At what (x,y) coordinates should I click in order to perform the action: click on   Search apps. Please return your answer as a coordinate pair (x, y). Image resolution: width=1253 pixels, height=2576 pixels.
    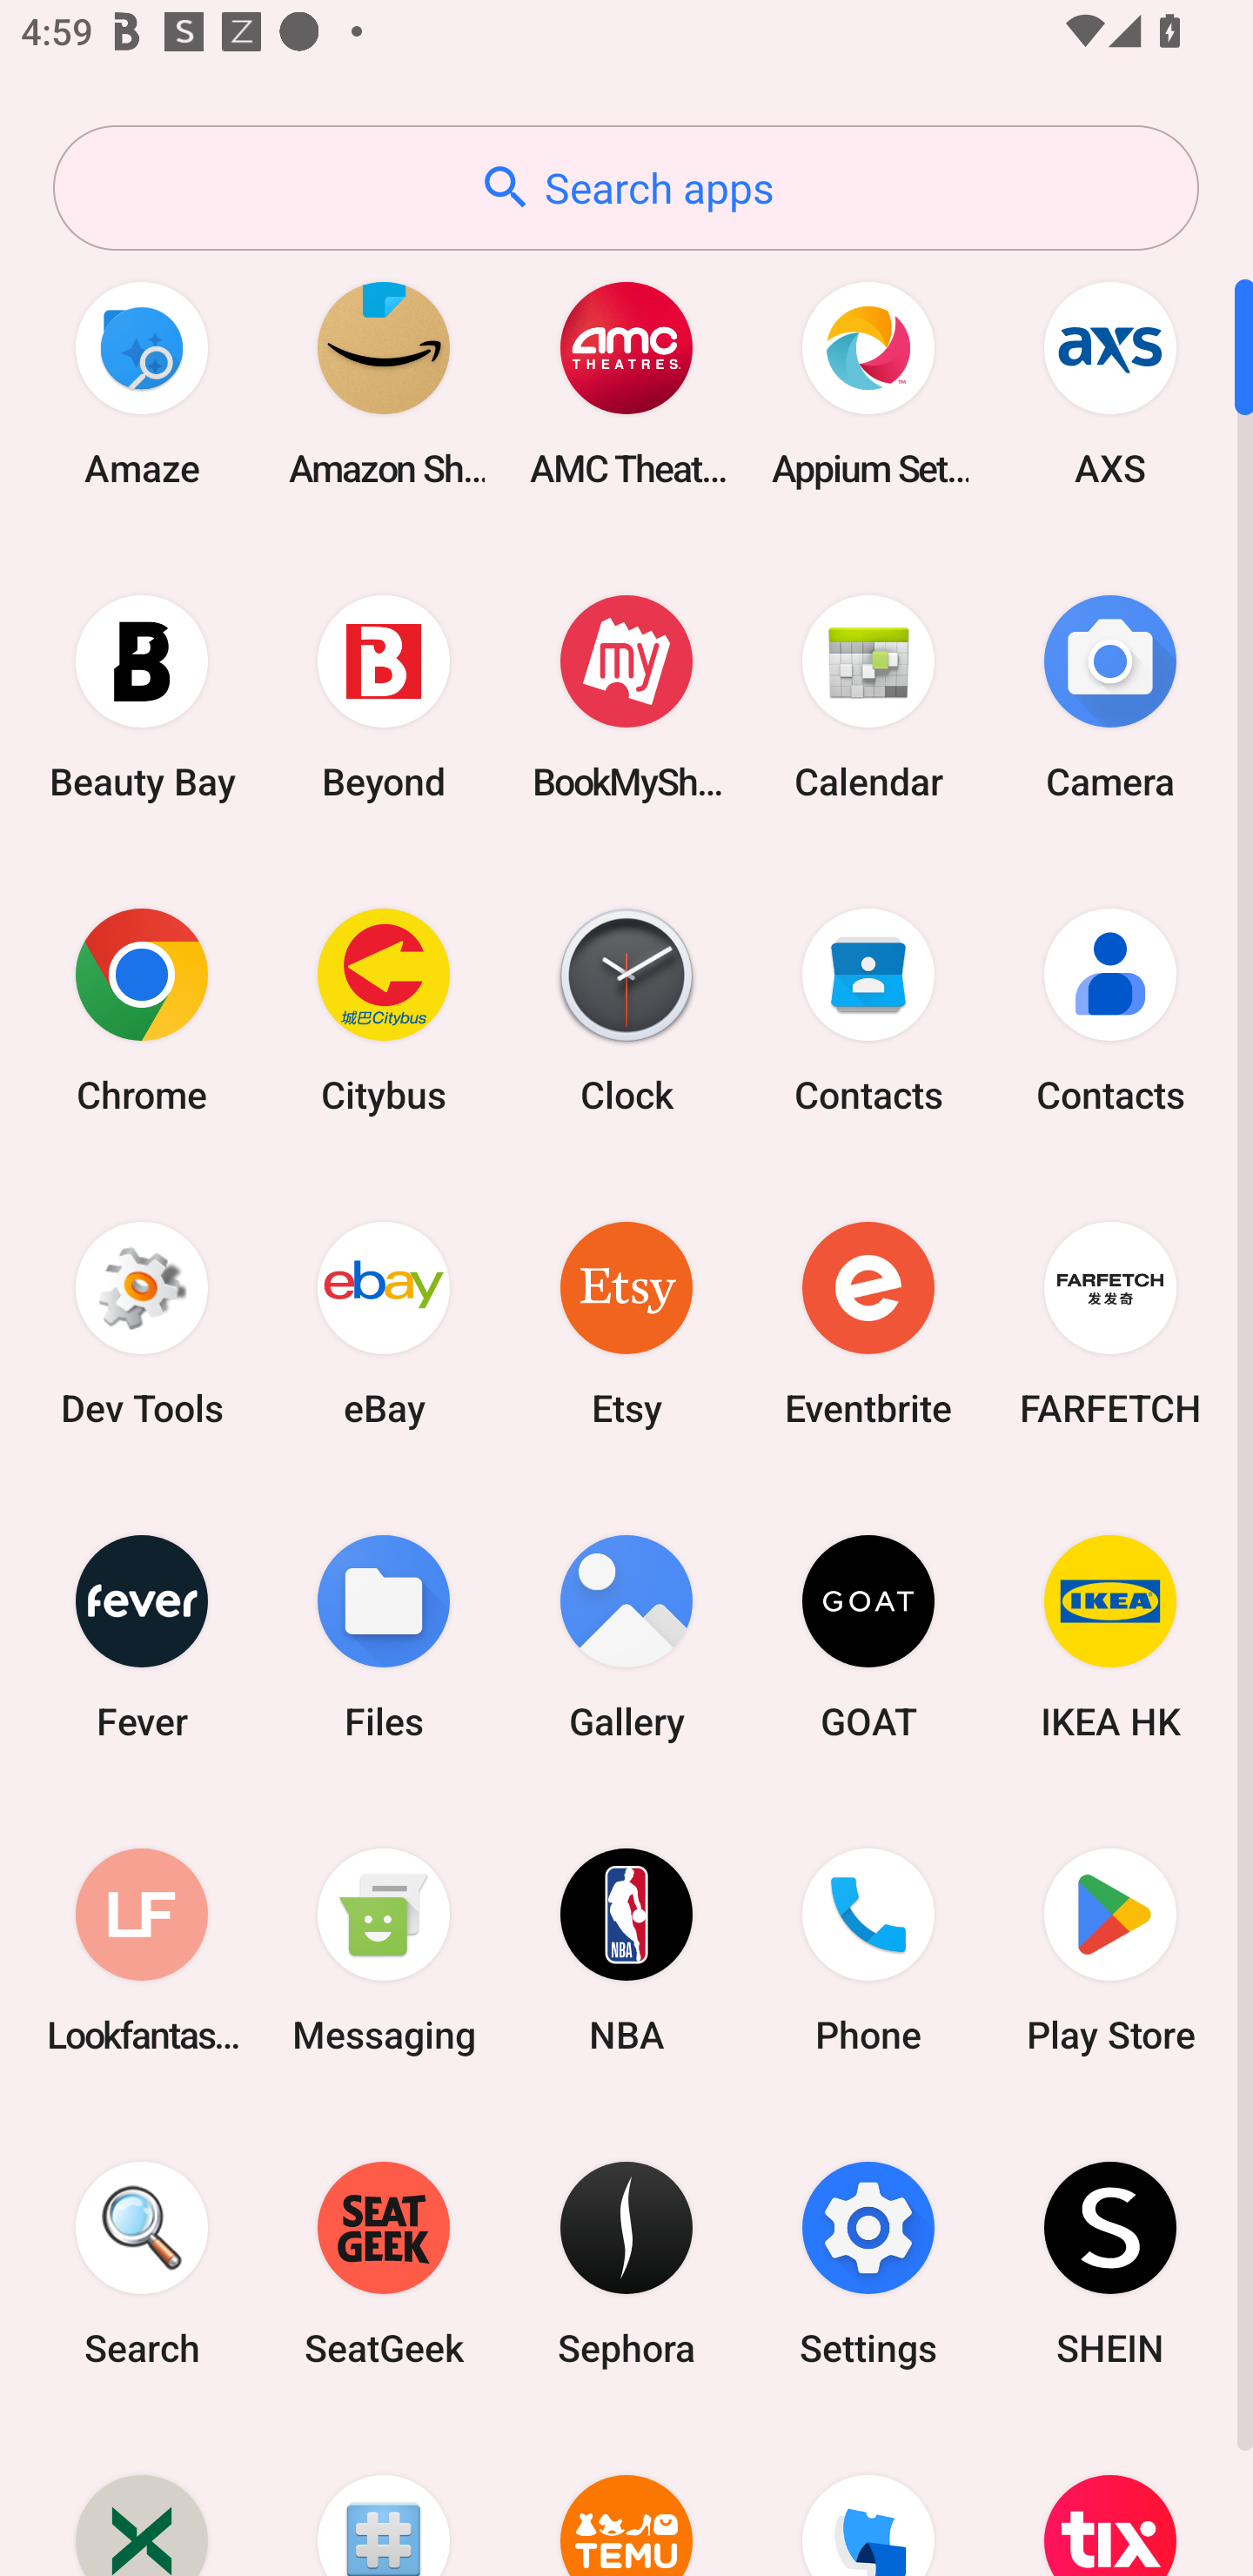
    Looking at the image, I should click on (626, 188).